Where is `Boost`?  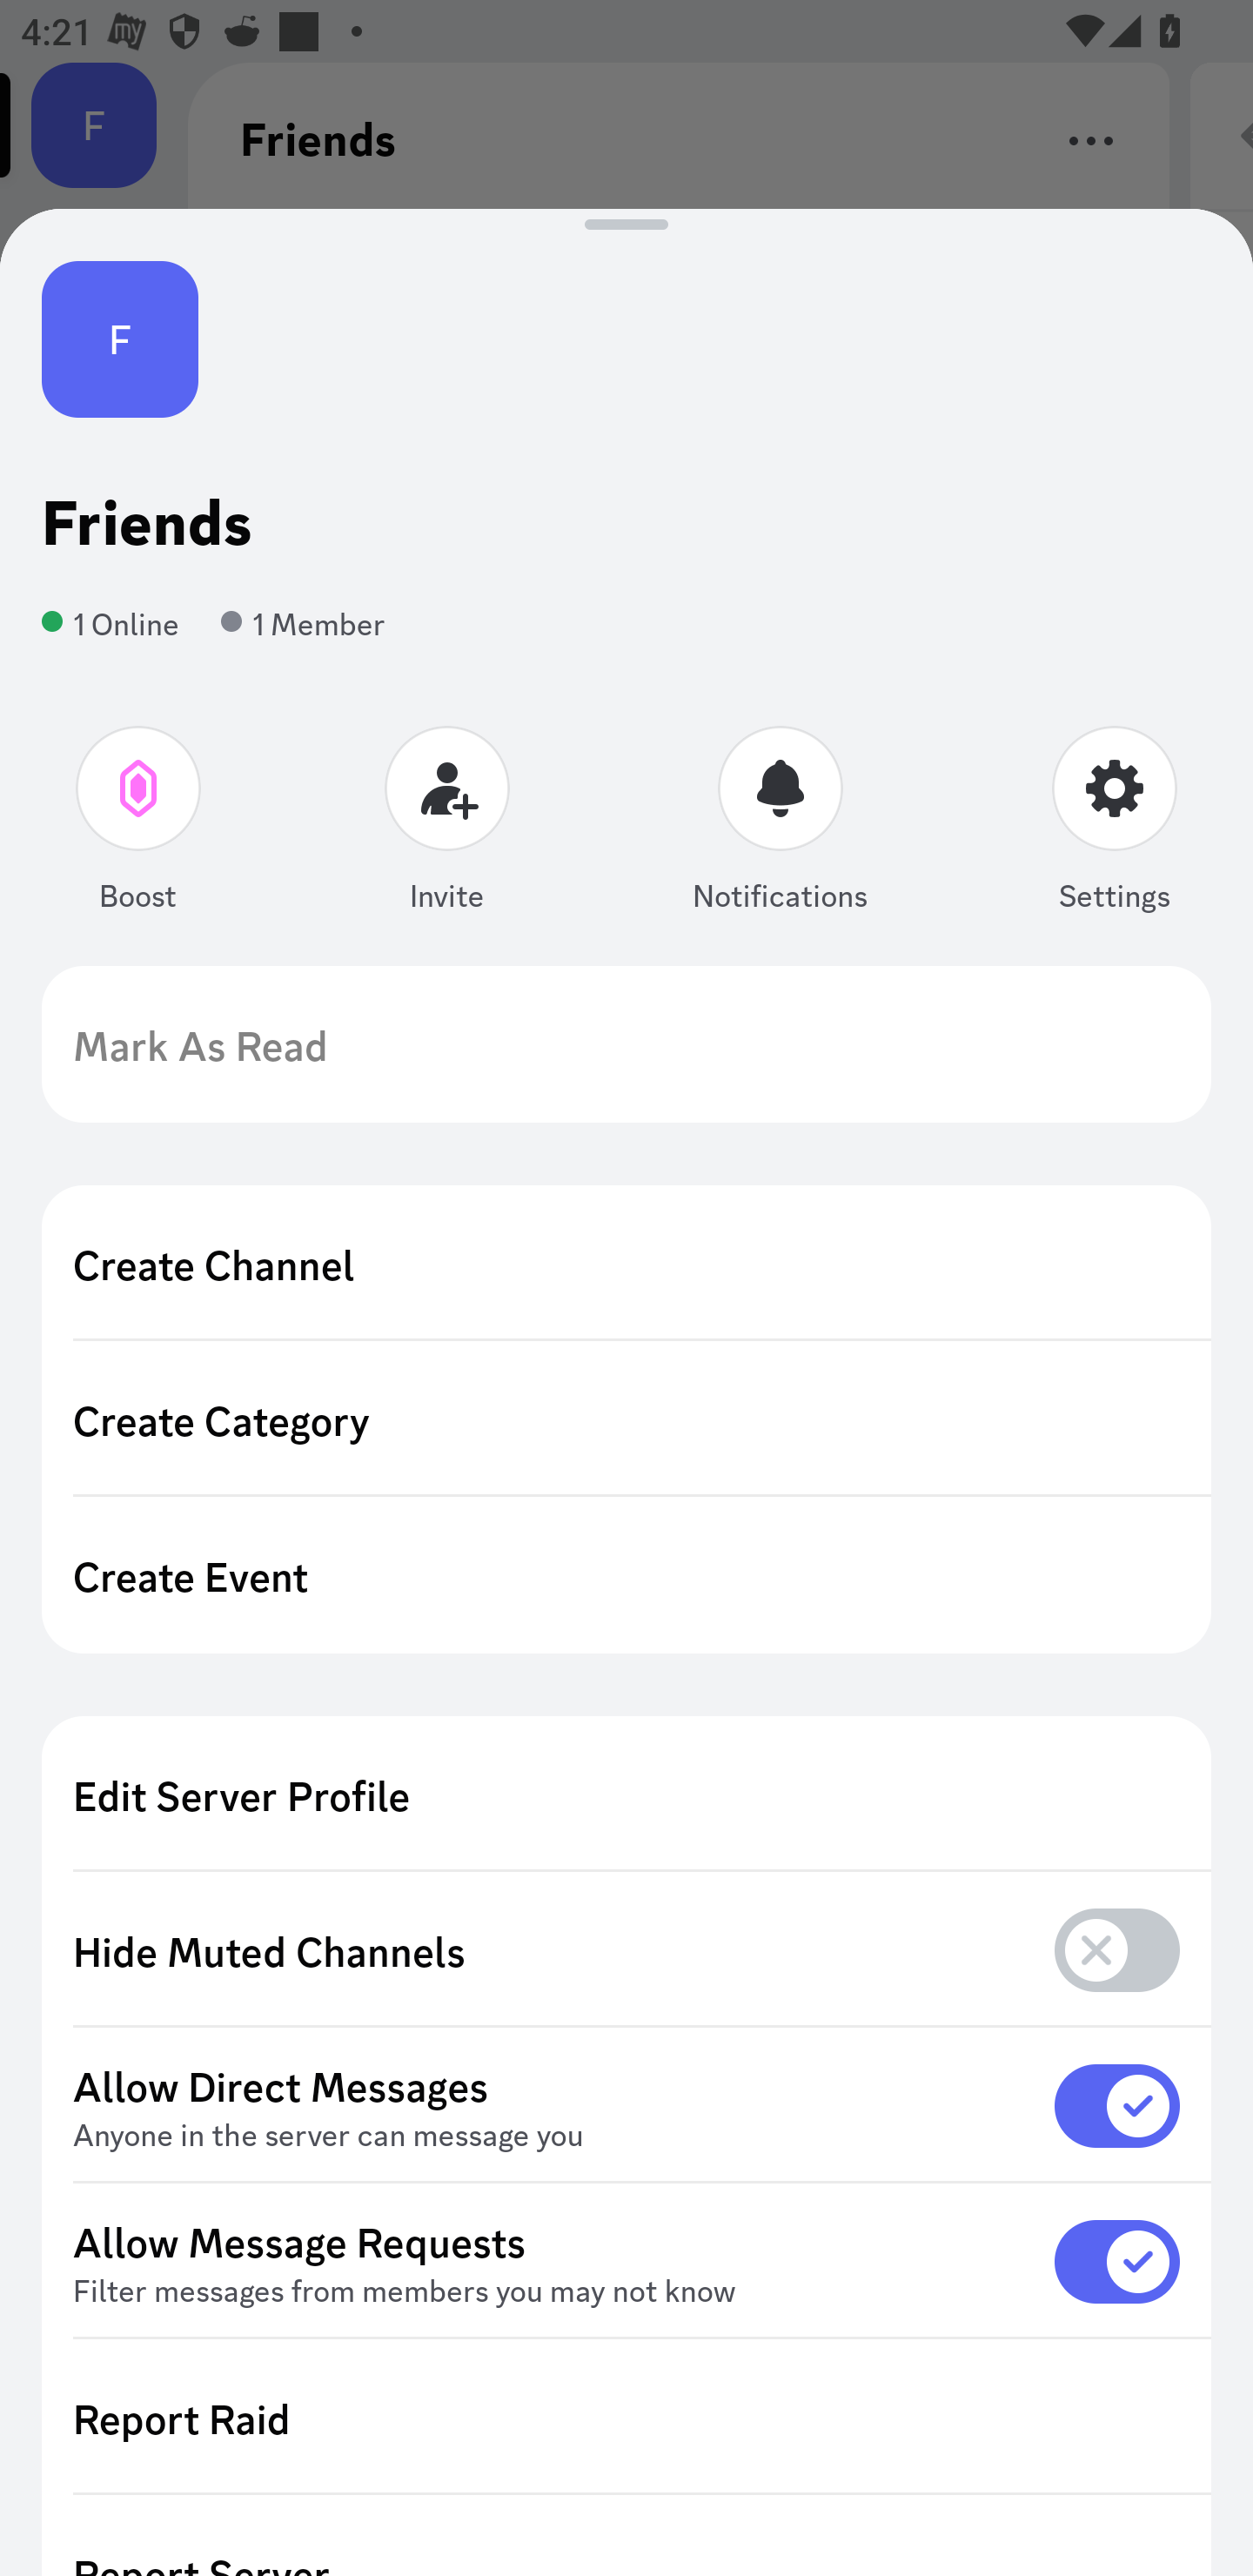 Boost is located at coordinates (139, 825).